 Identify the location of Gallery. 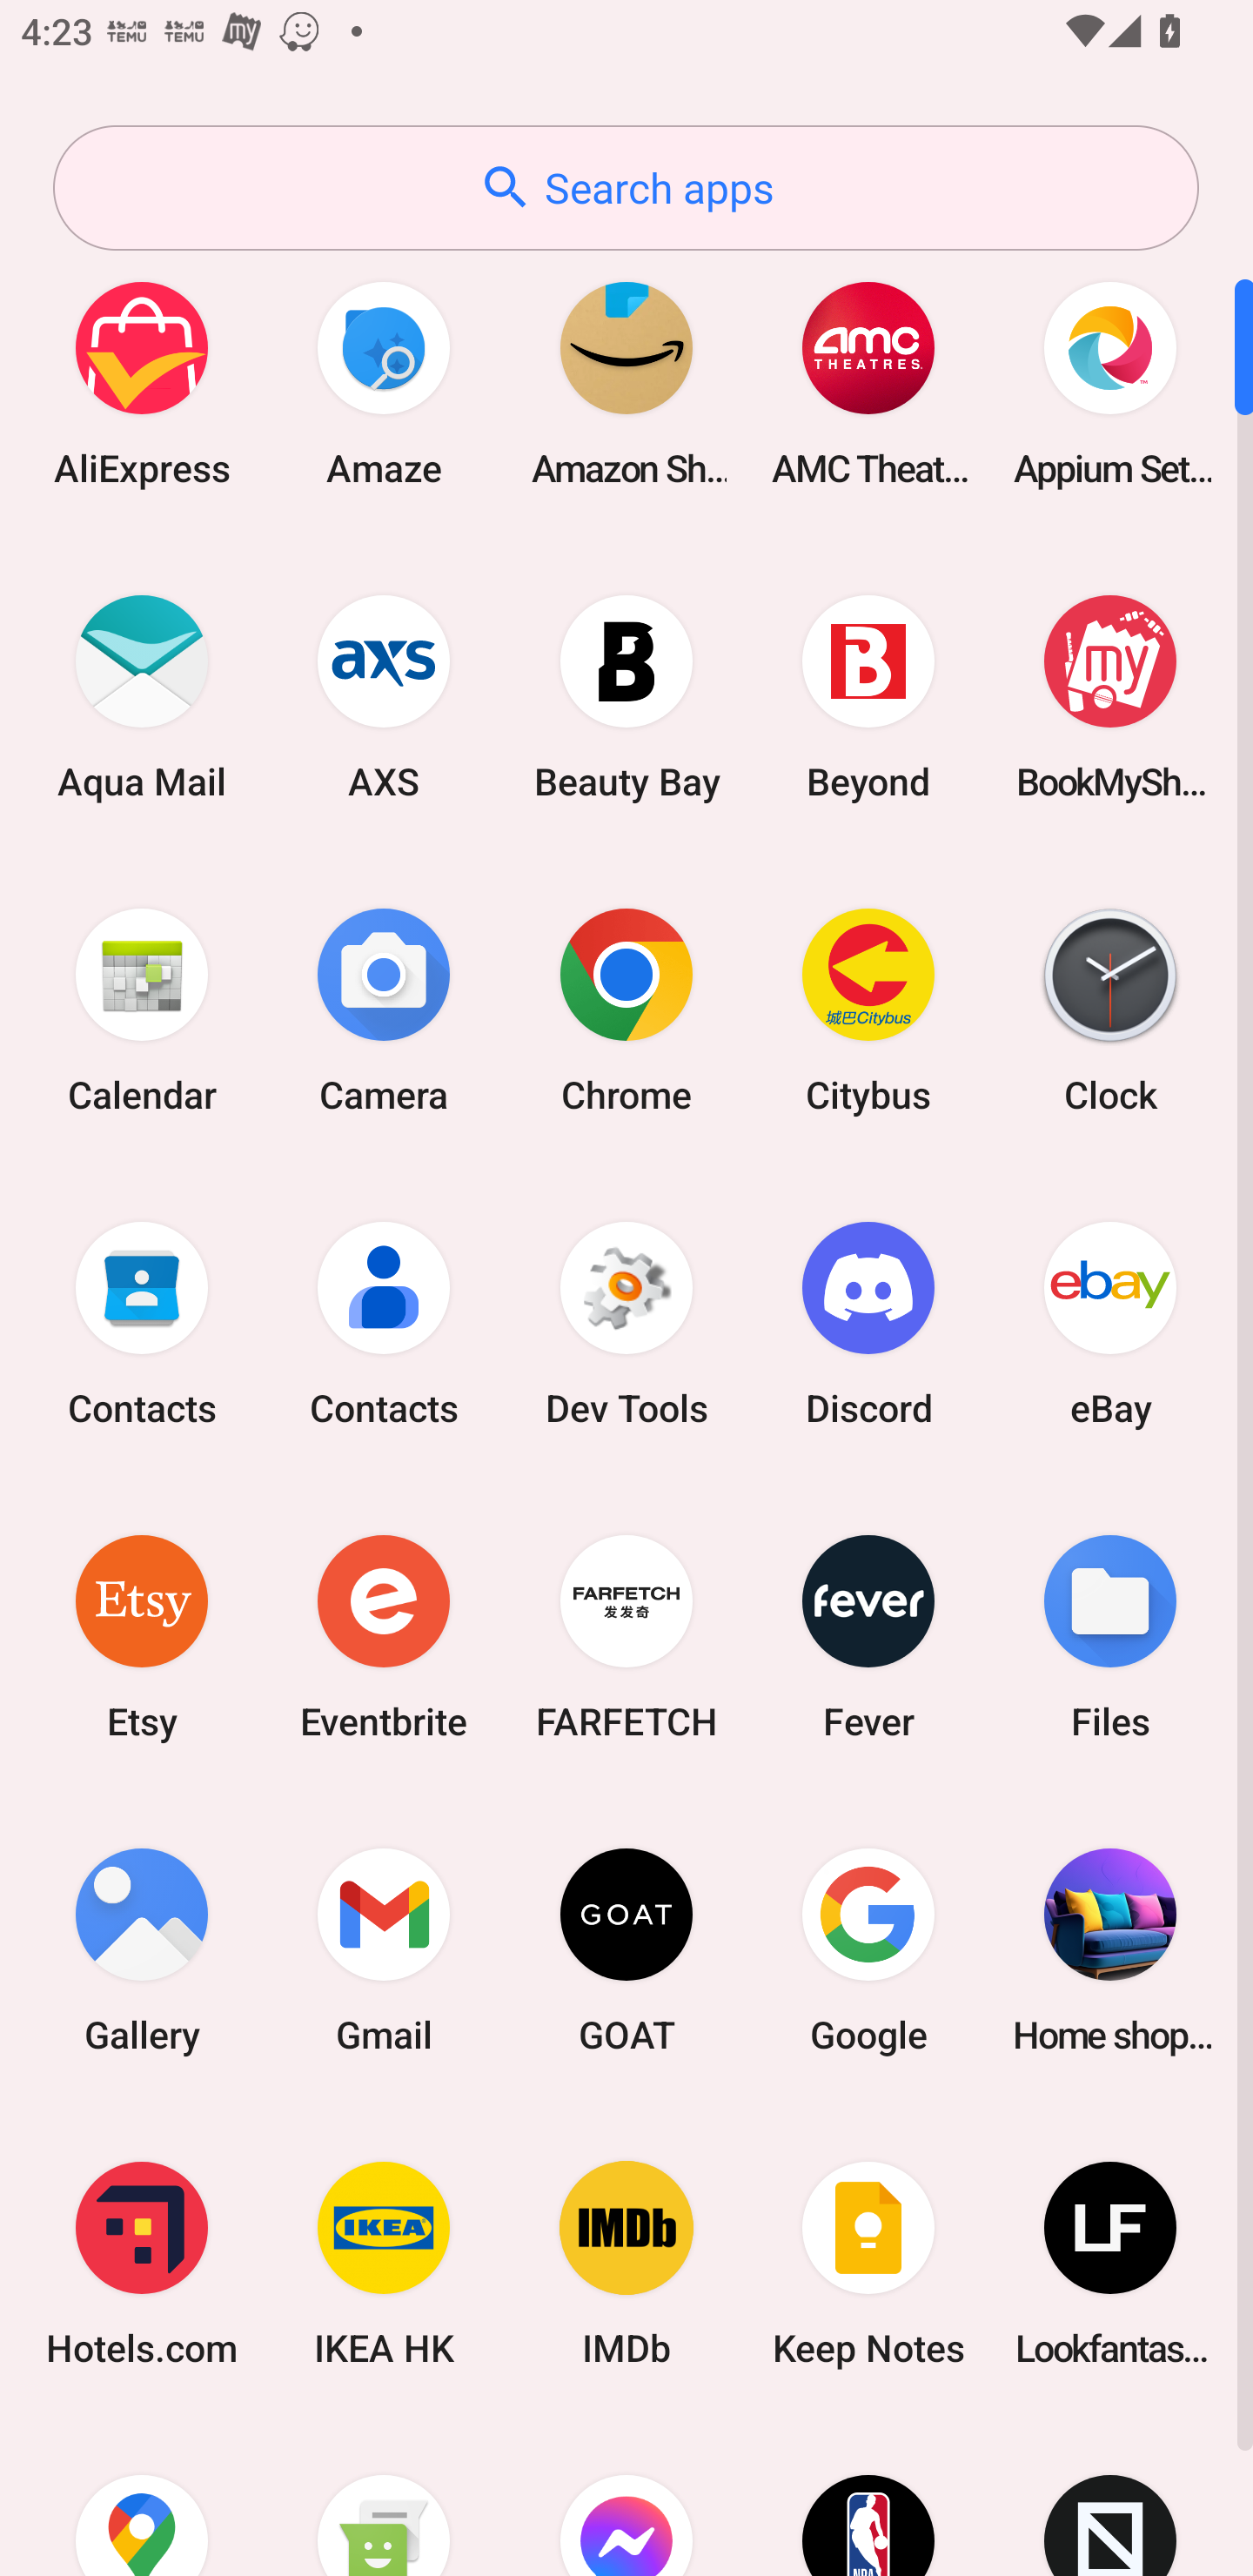
(142, 1949).